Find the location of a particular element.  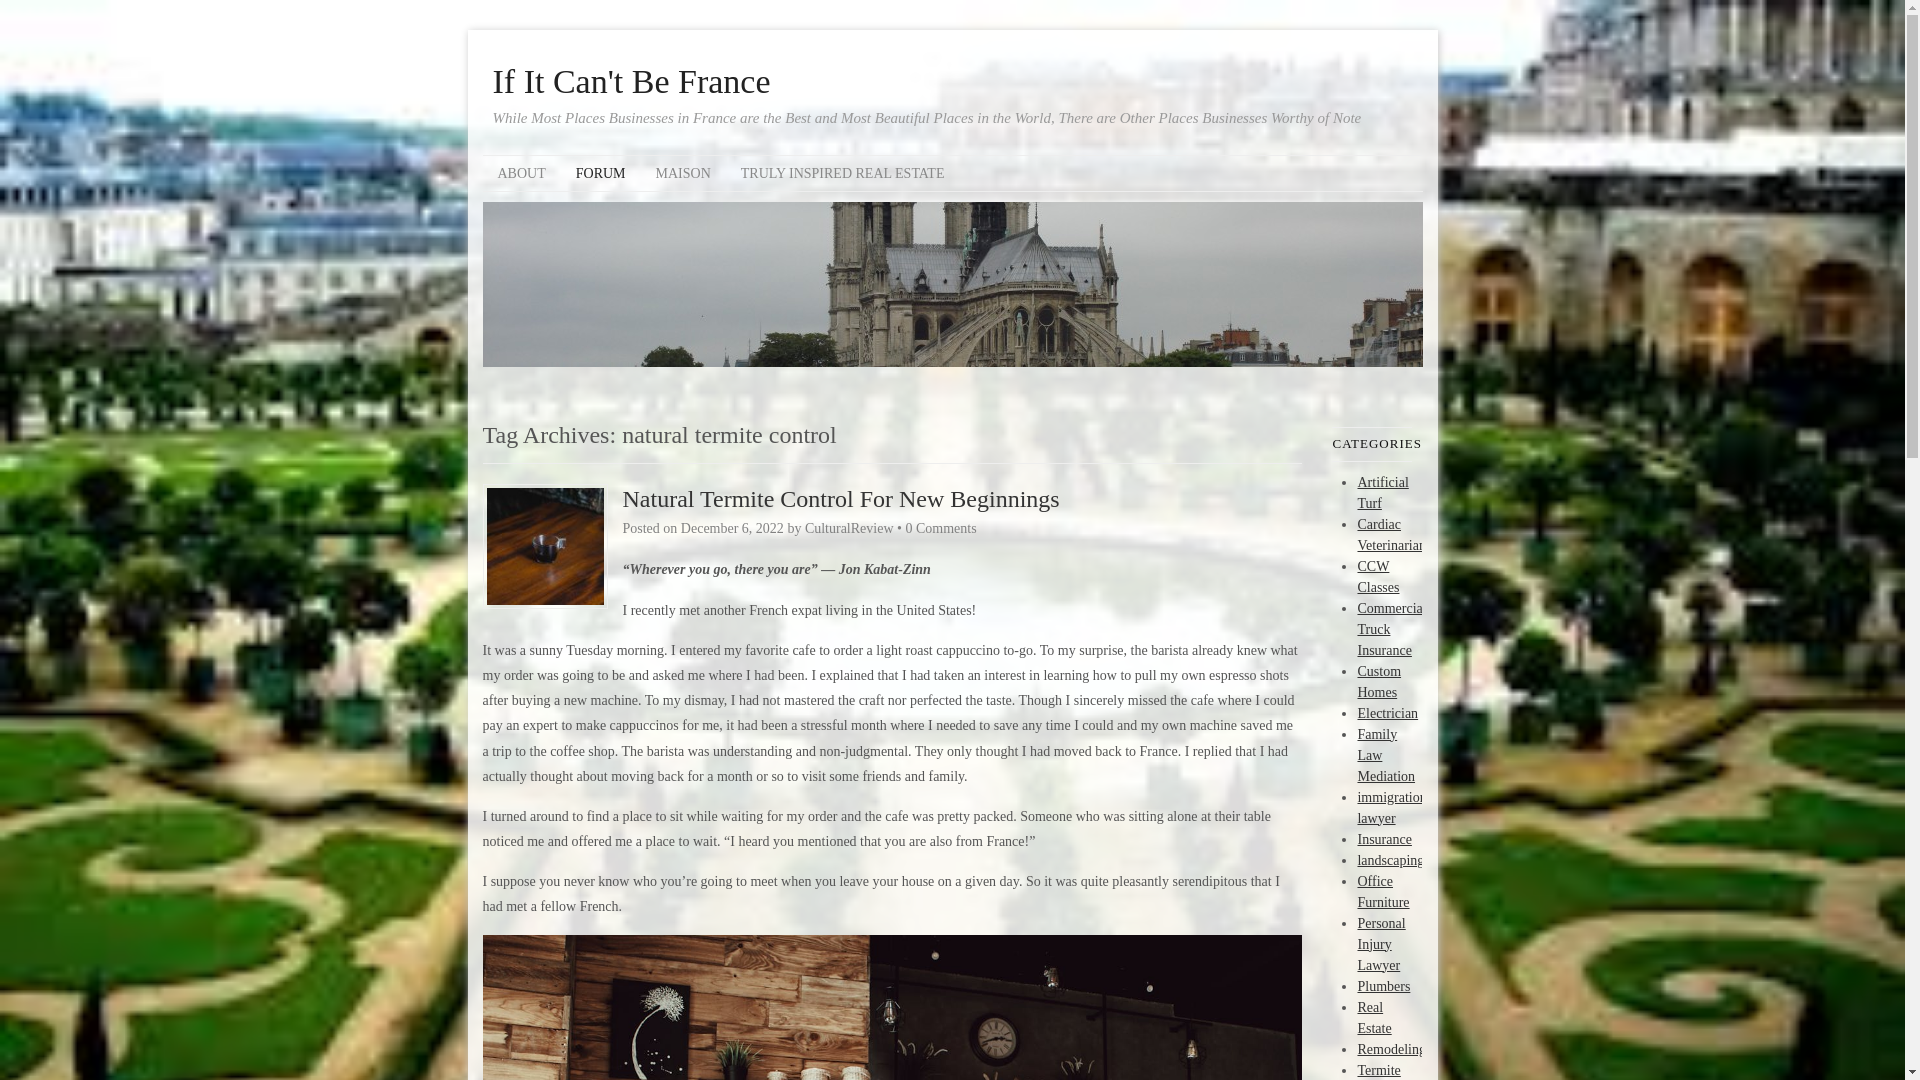

Termite Exterminator is located at coordinates (1394, 1070).